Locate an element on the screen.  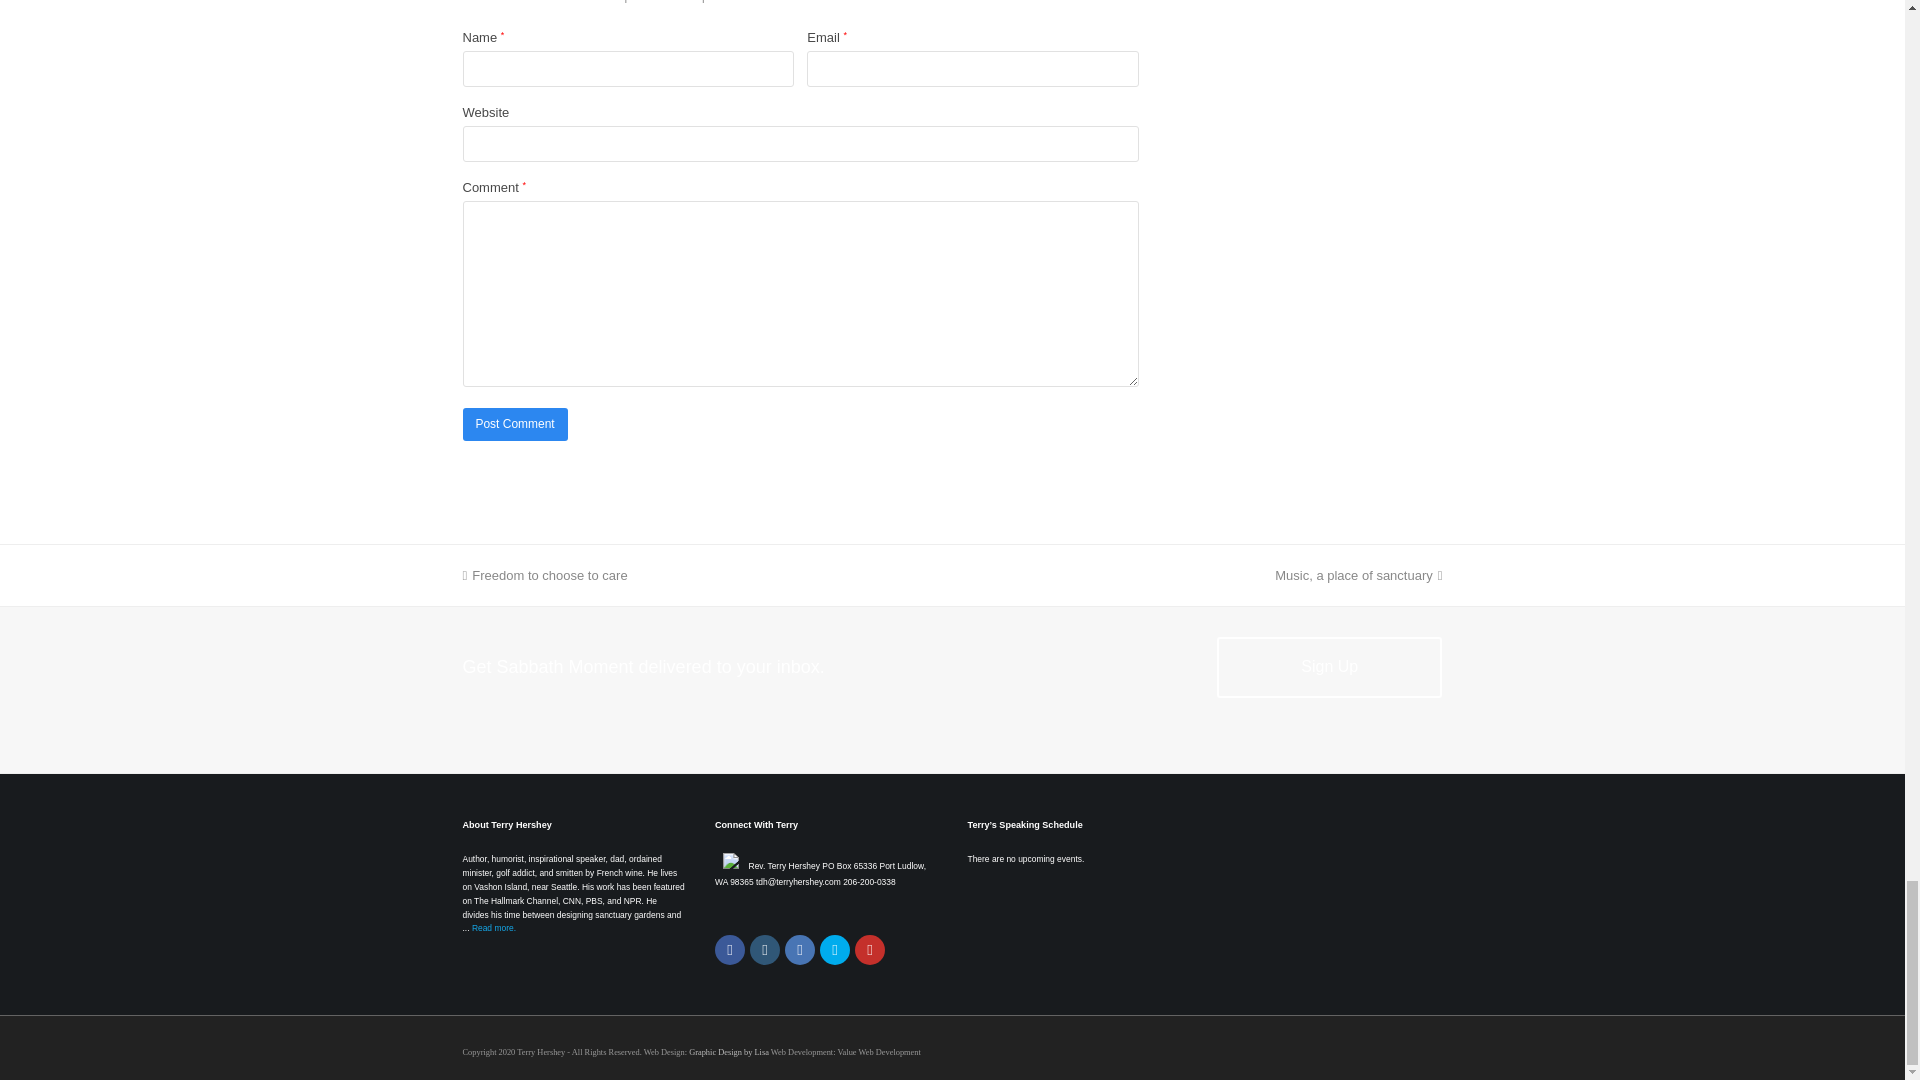
Facebook is located at coordinates (729, 950).